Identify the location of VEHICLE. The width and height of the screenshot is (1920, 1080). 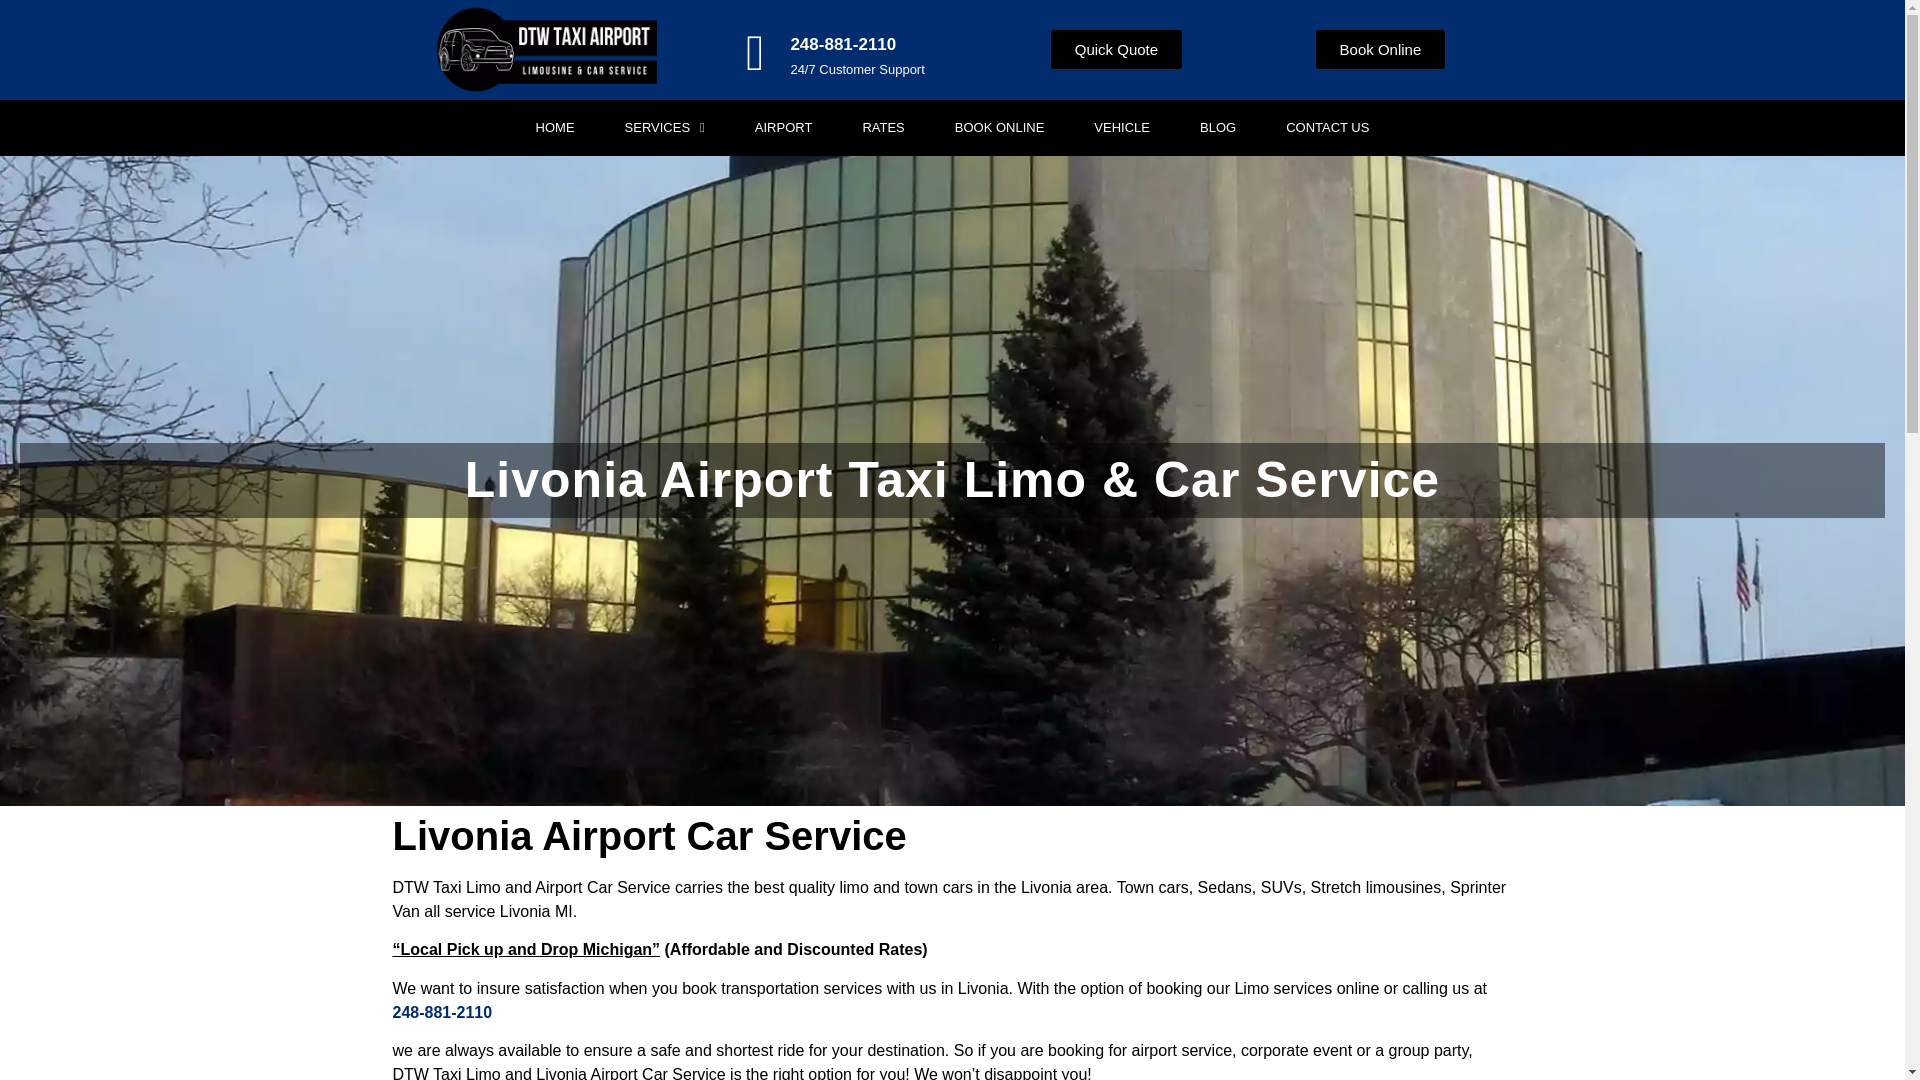
(1121, 128).